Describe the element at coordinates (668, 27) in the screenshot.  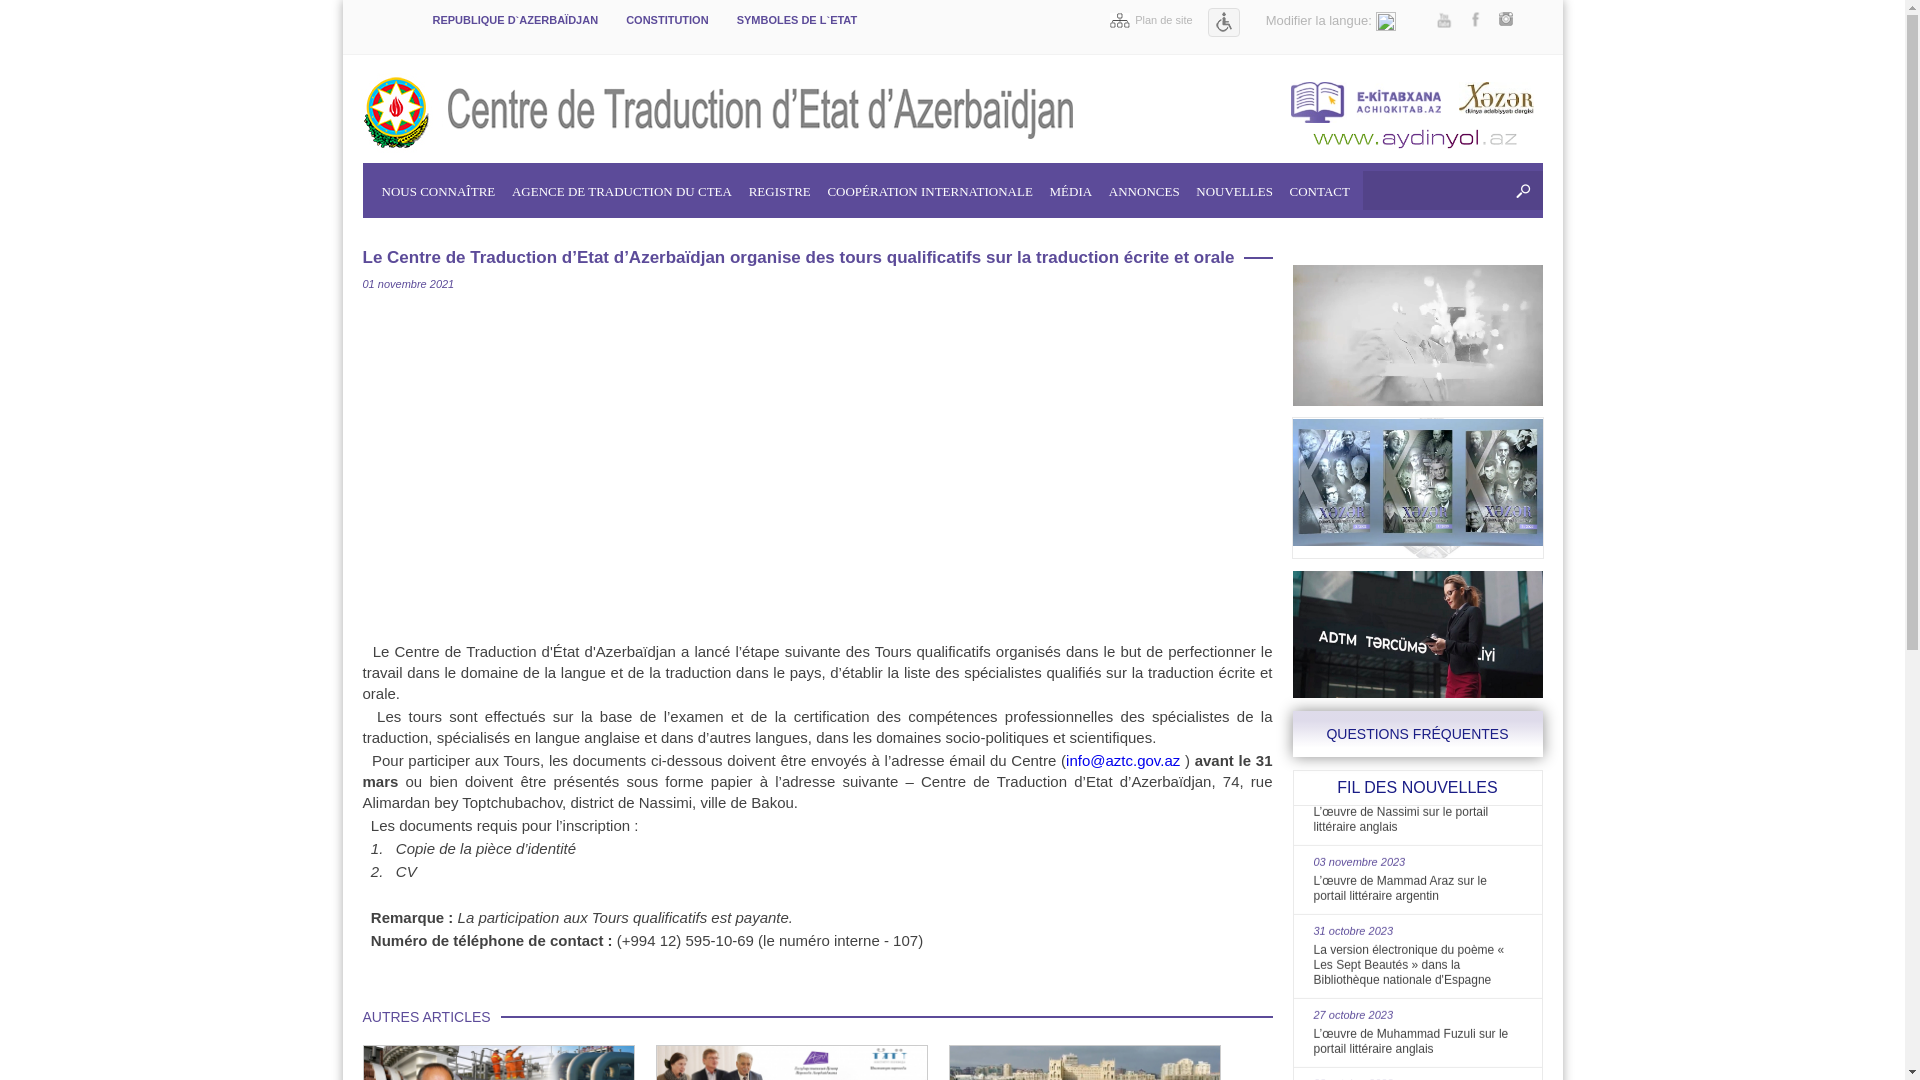
I see `CONSTITUTION` at that location.